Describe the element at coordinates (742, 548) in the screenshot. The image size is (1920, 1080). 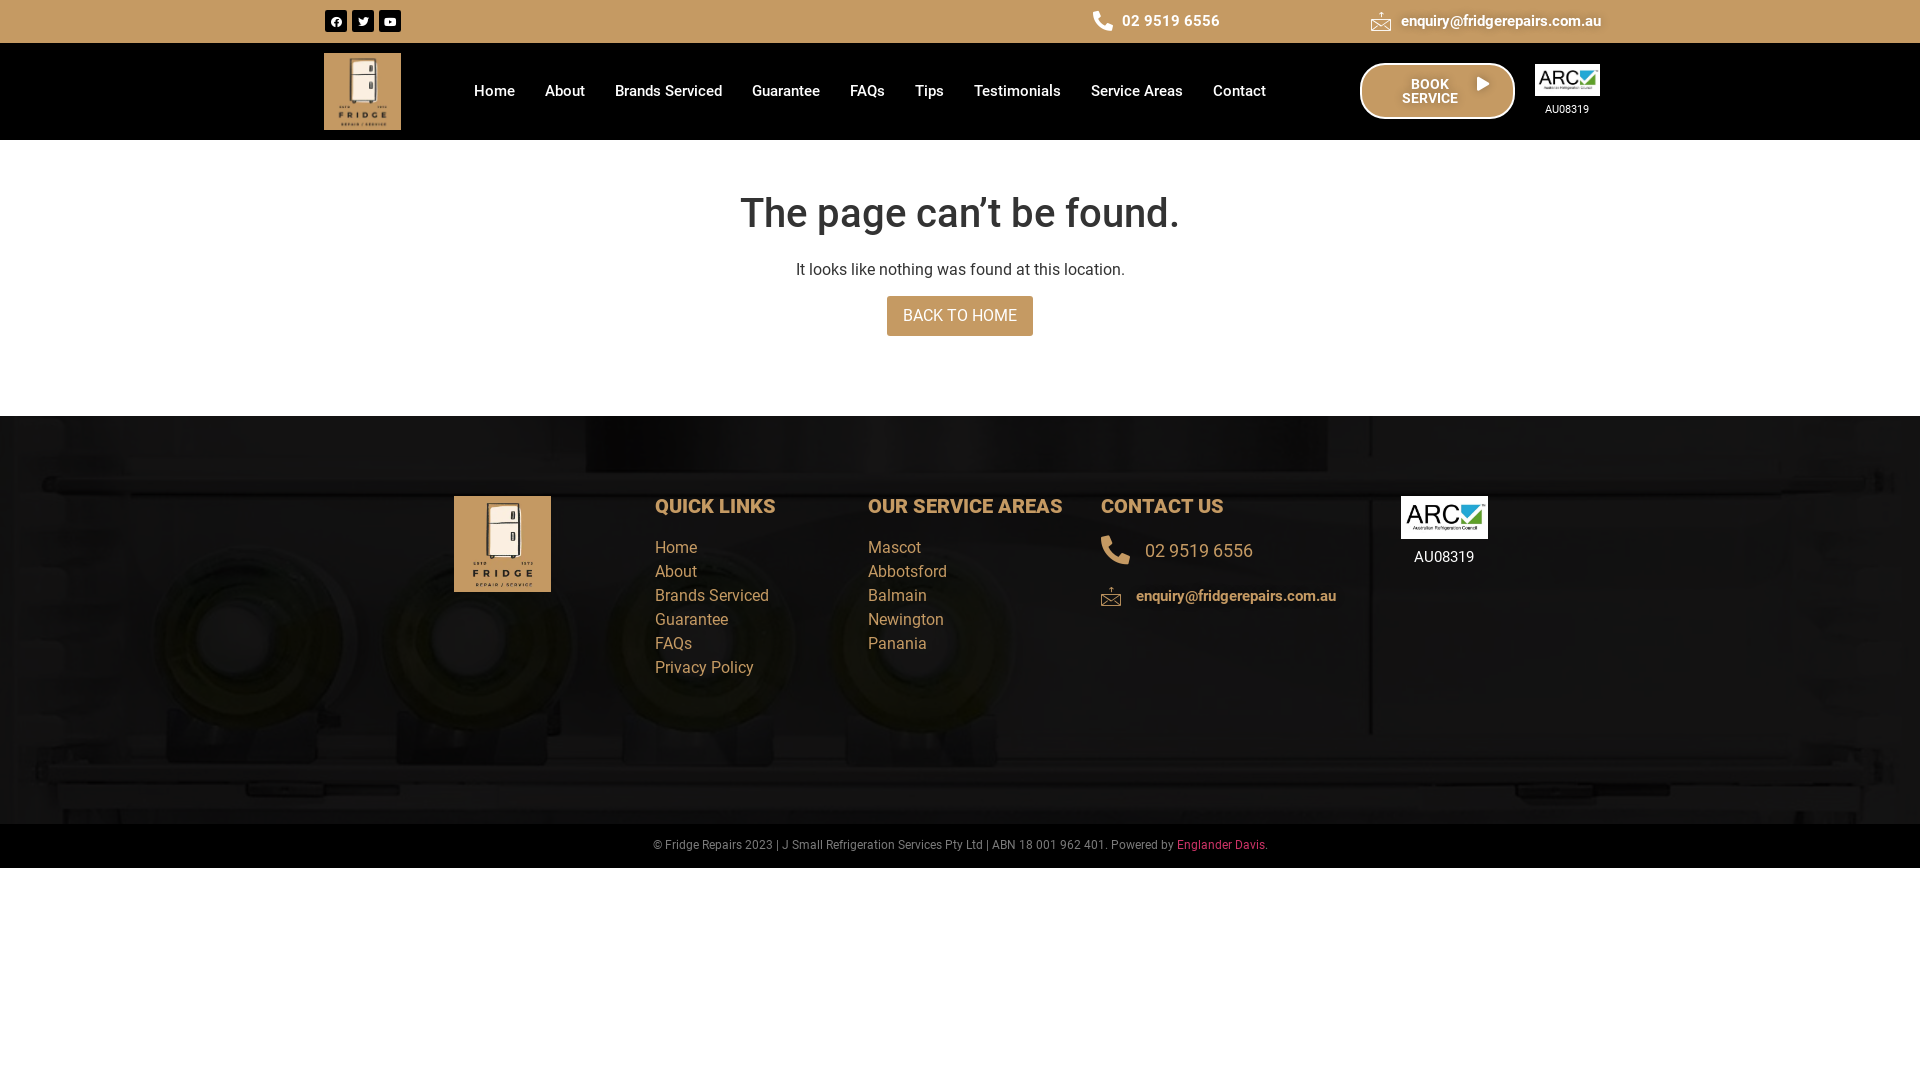
I see `Home` at that location.